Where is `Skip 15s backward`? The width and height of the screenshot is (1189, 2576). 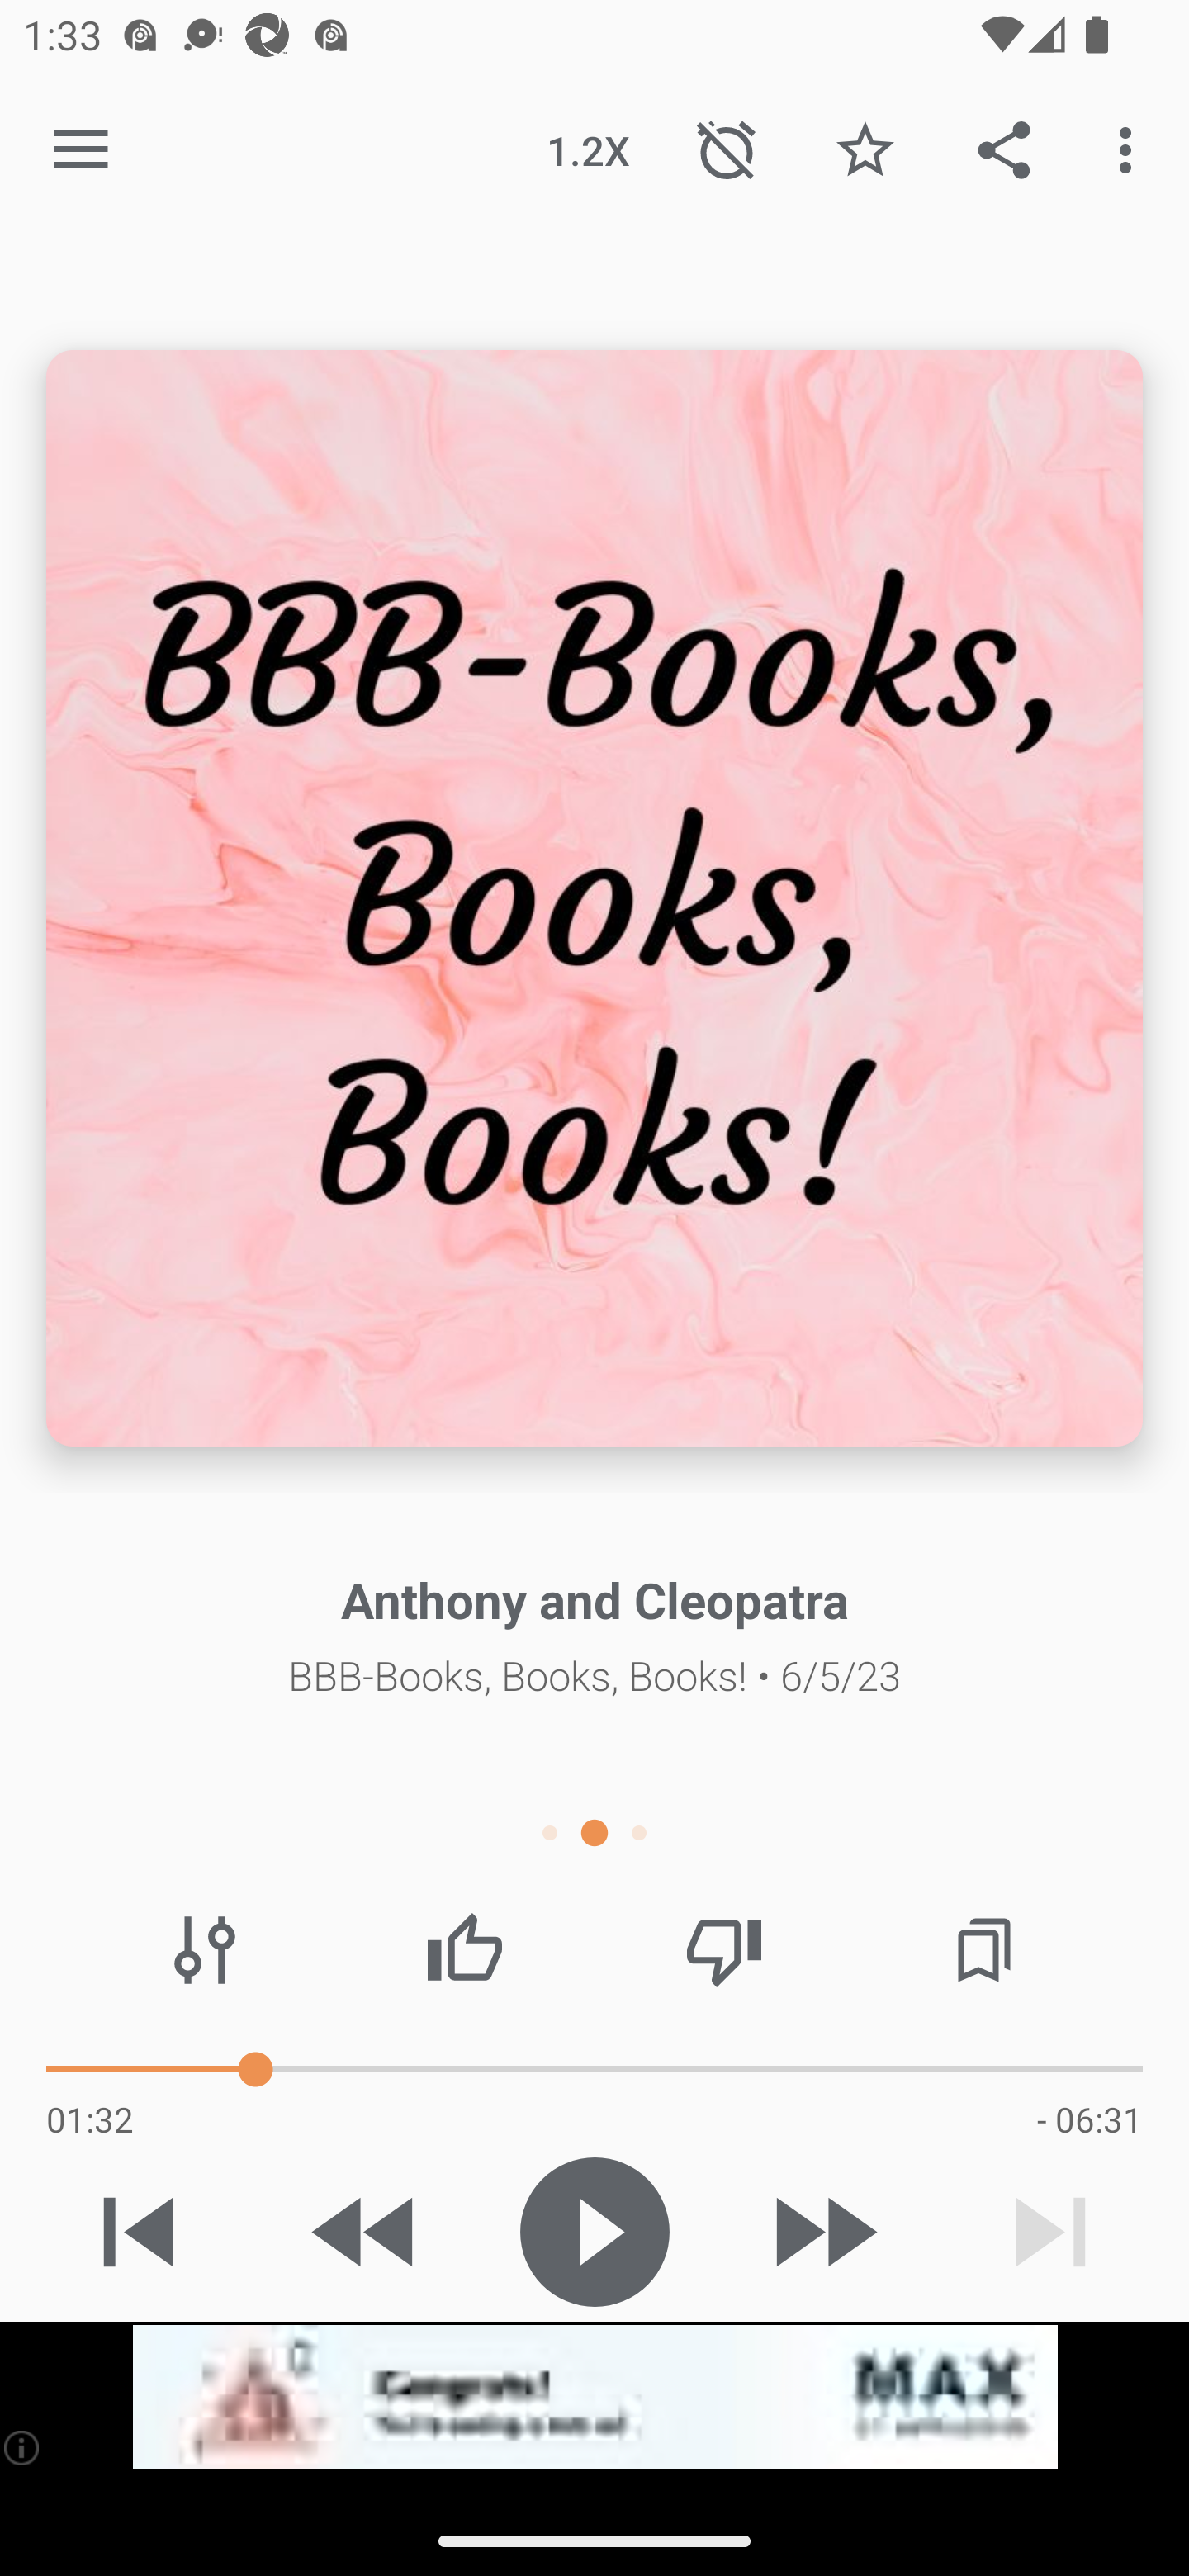 Skip 15s backward is located at coordinates (366, 2232).